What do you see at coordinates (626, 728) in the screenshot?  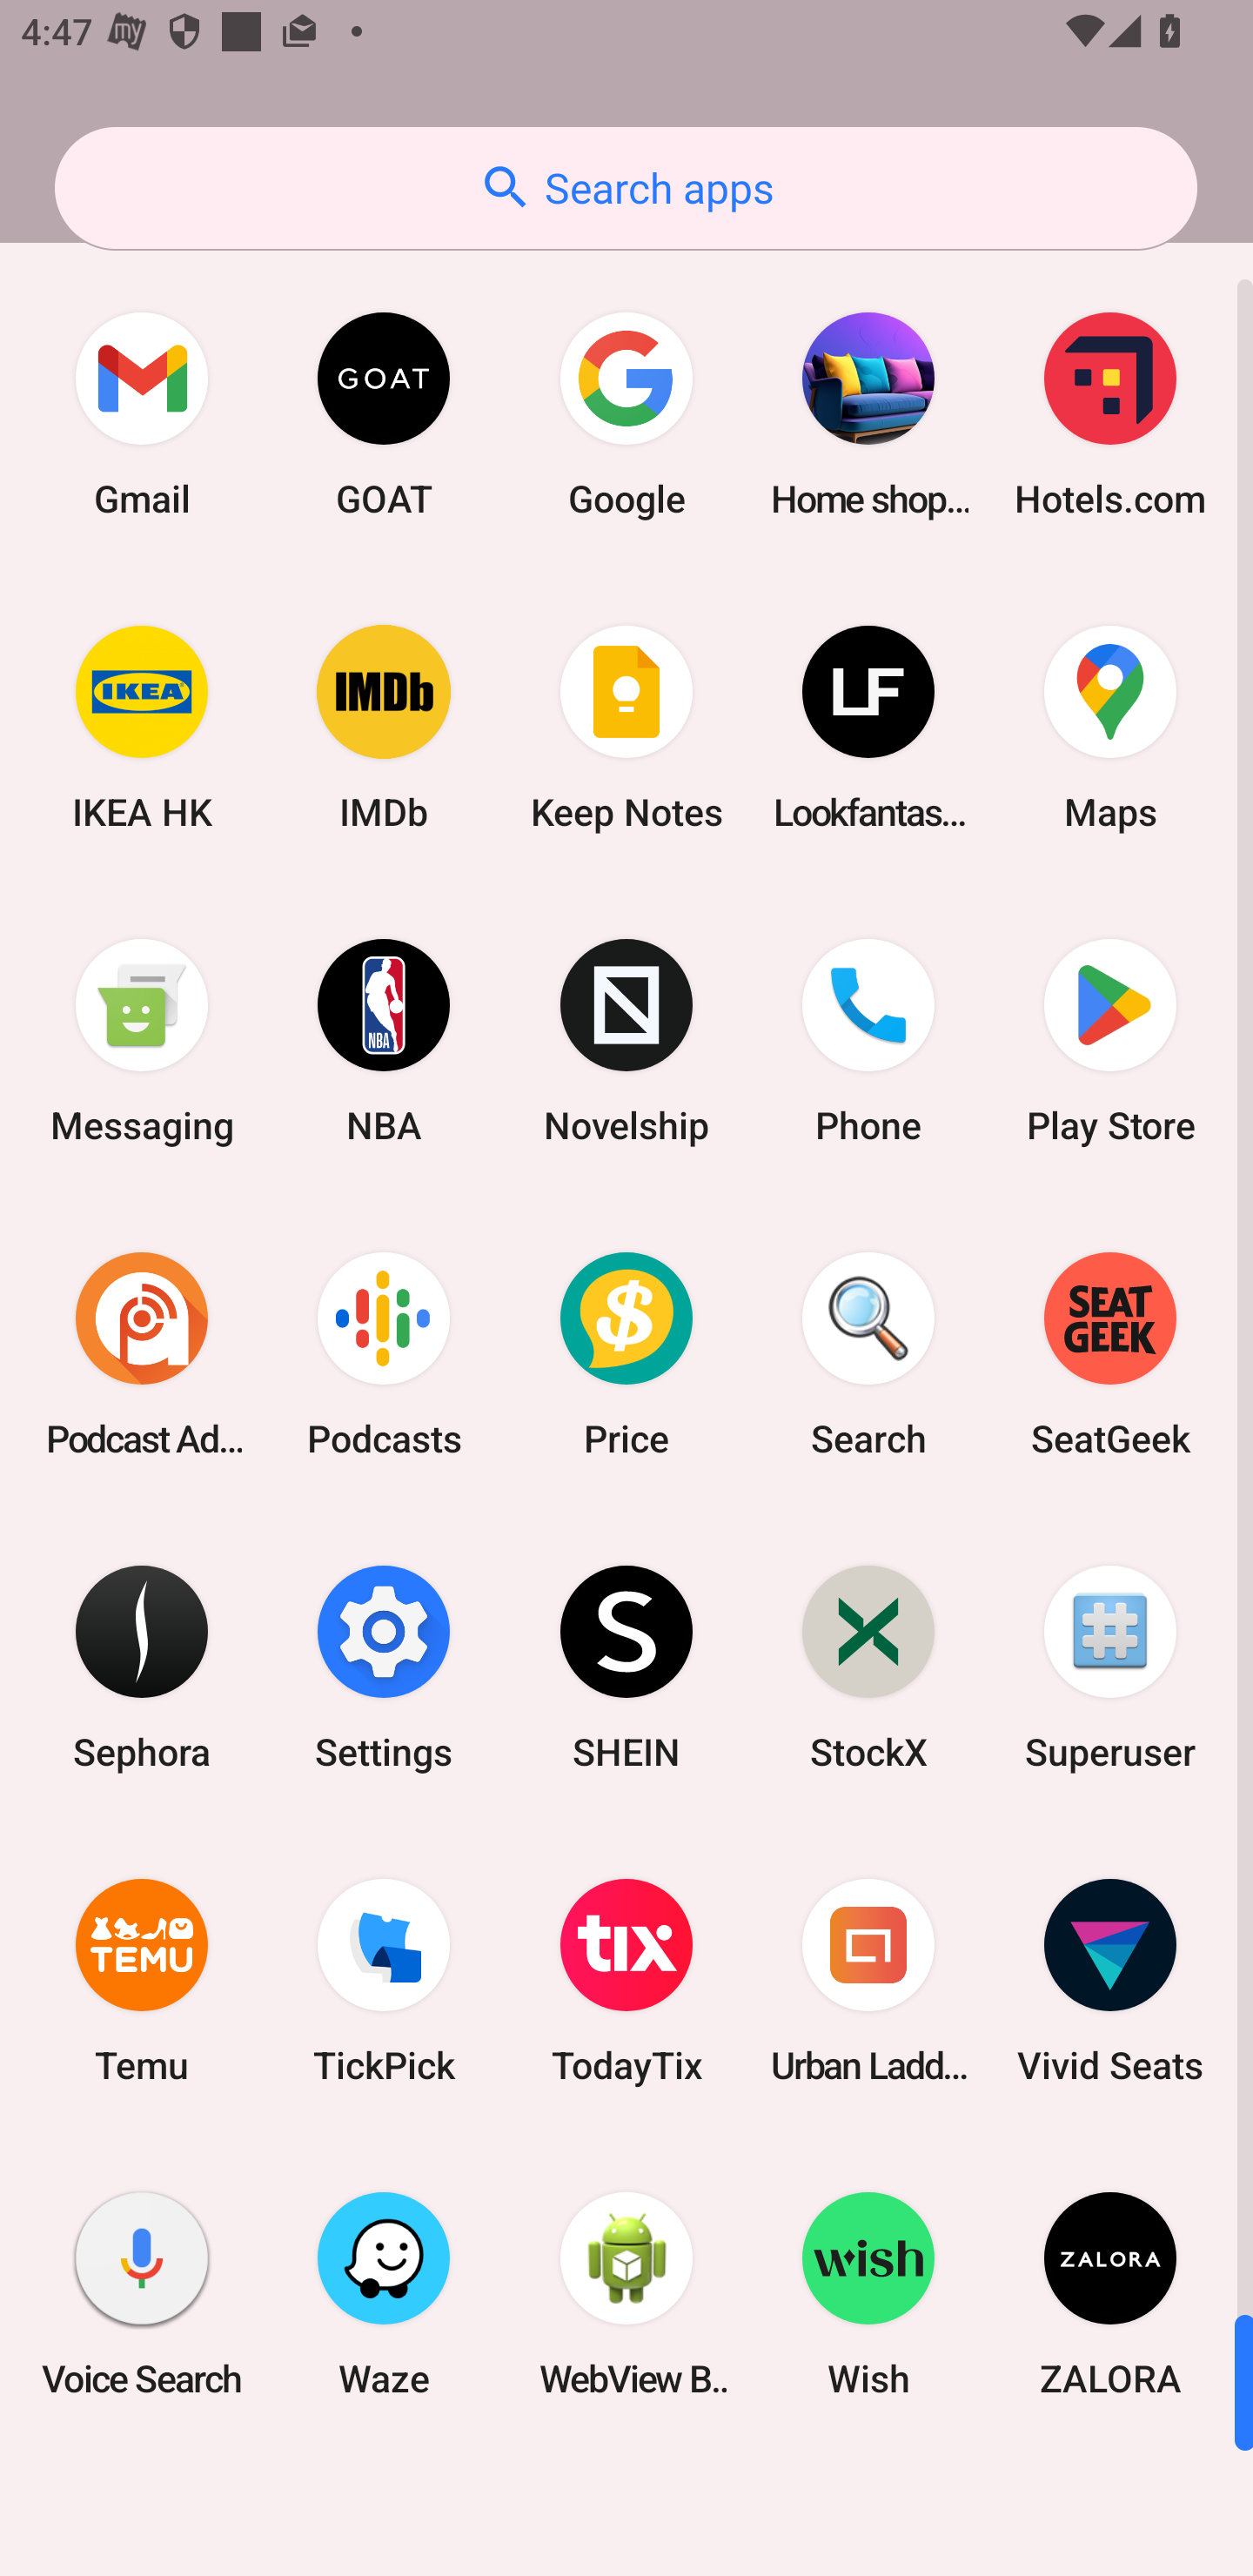 I see `Keep Notes` at bounding box center [626, 728].